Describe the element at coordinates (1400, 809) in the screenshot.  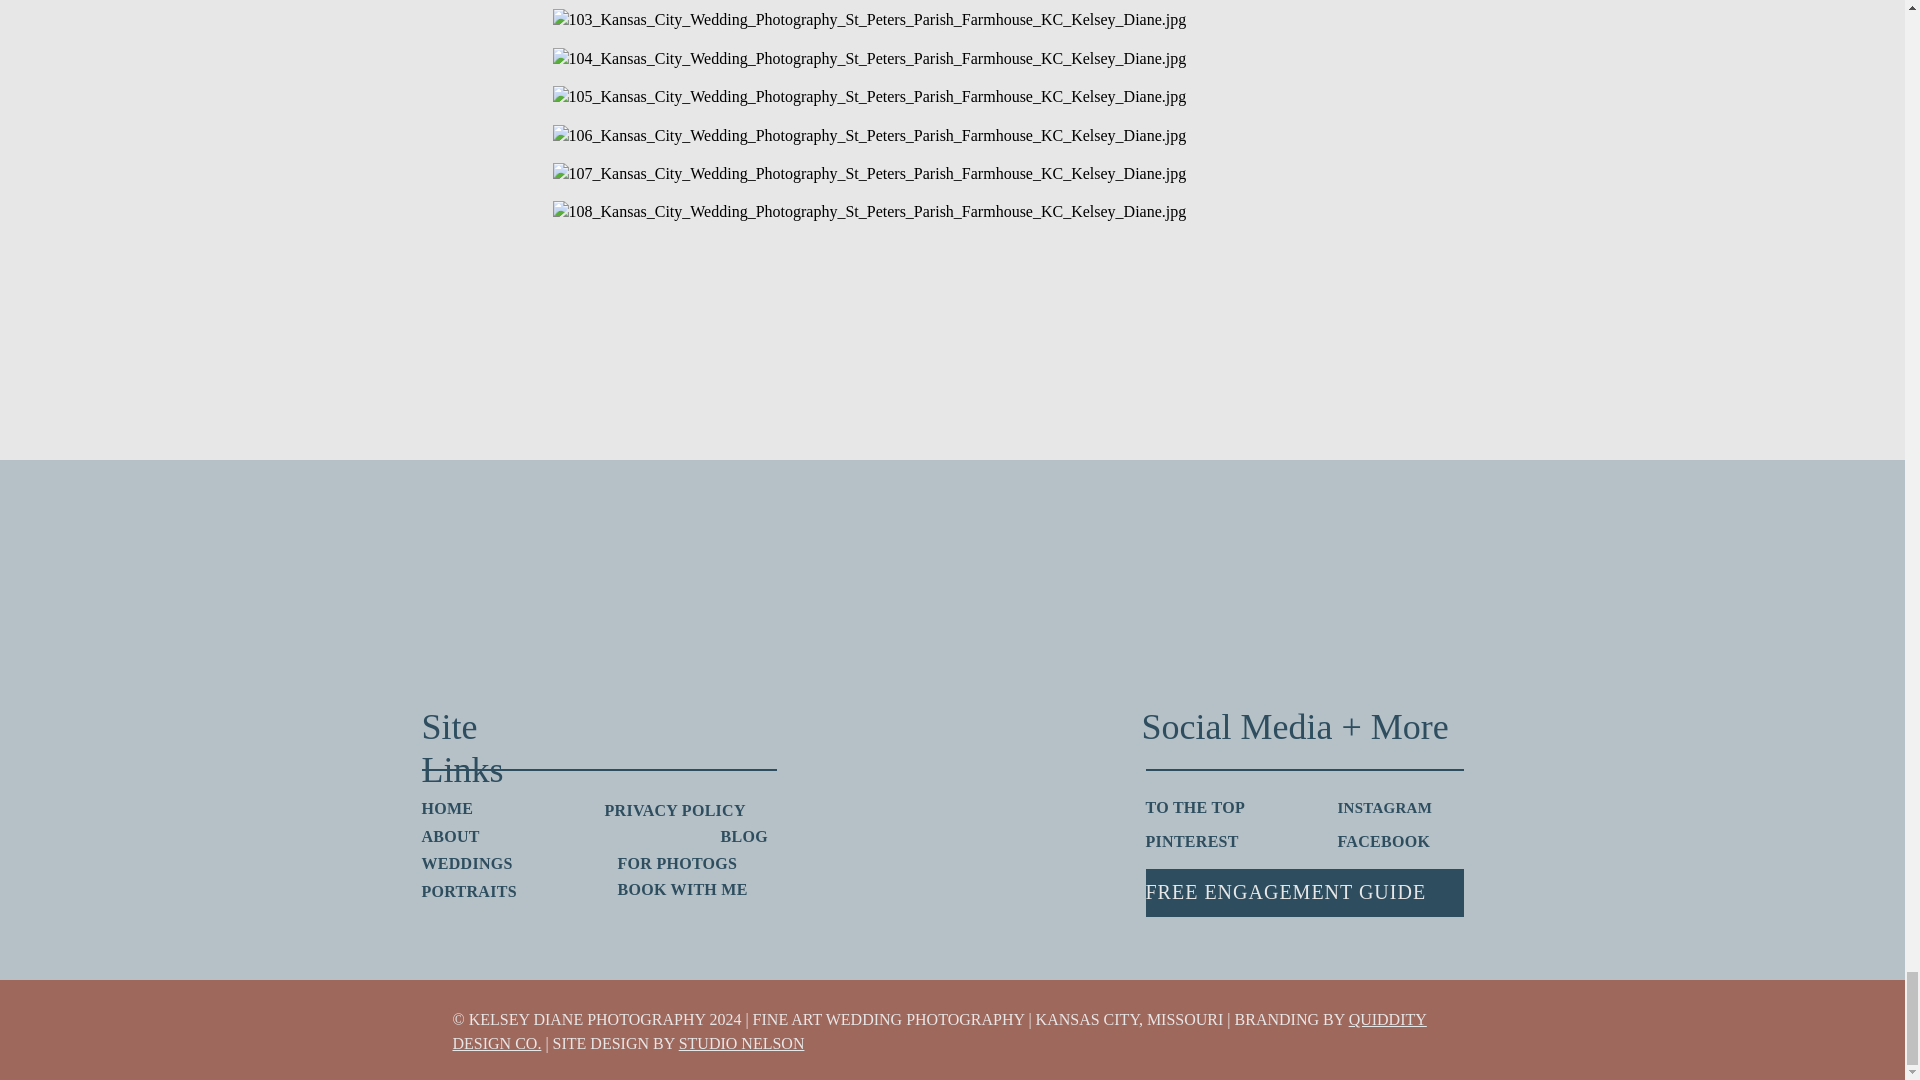
I see `INSTAGRAM` at that location.